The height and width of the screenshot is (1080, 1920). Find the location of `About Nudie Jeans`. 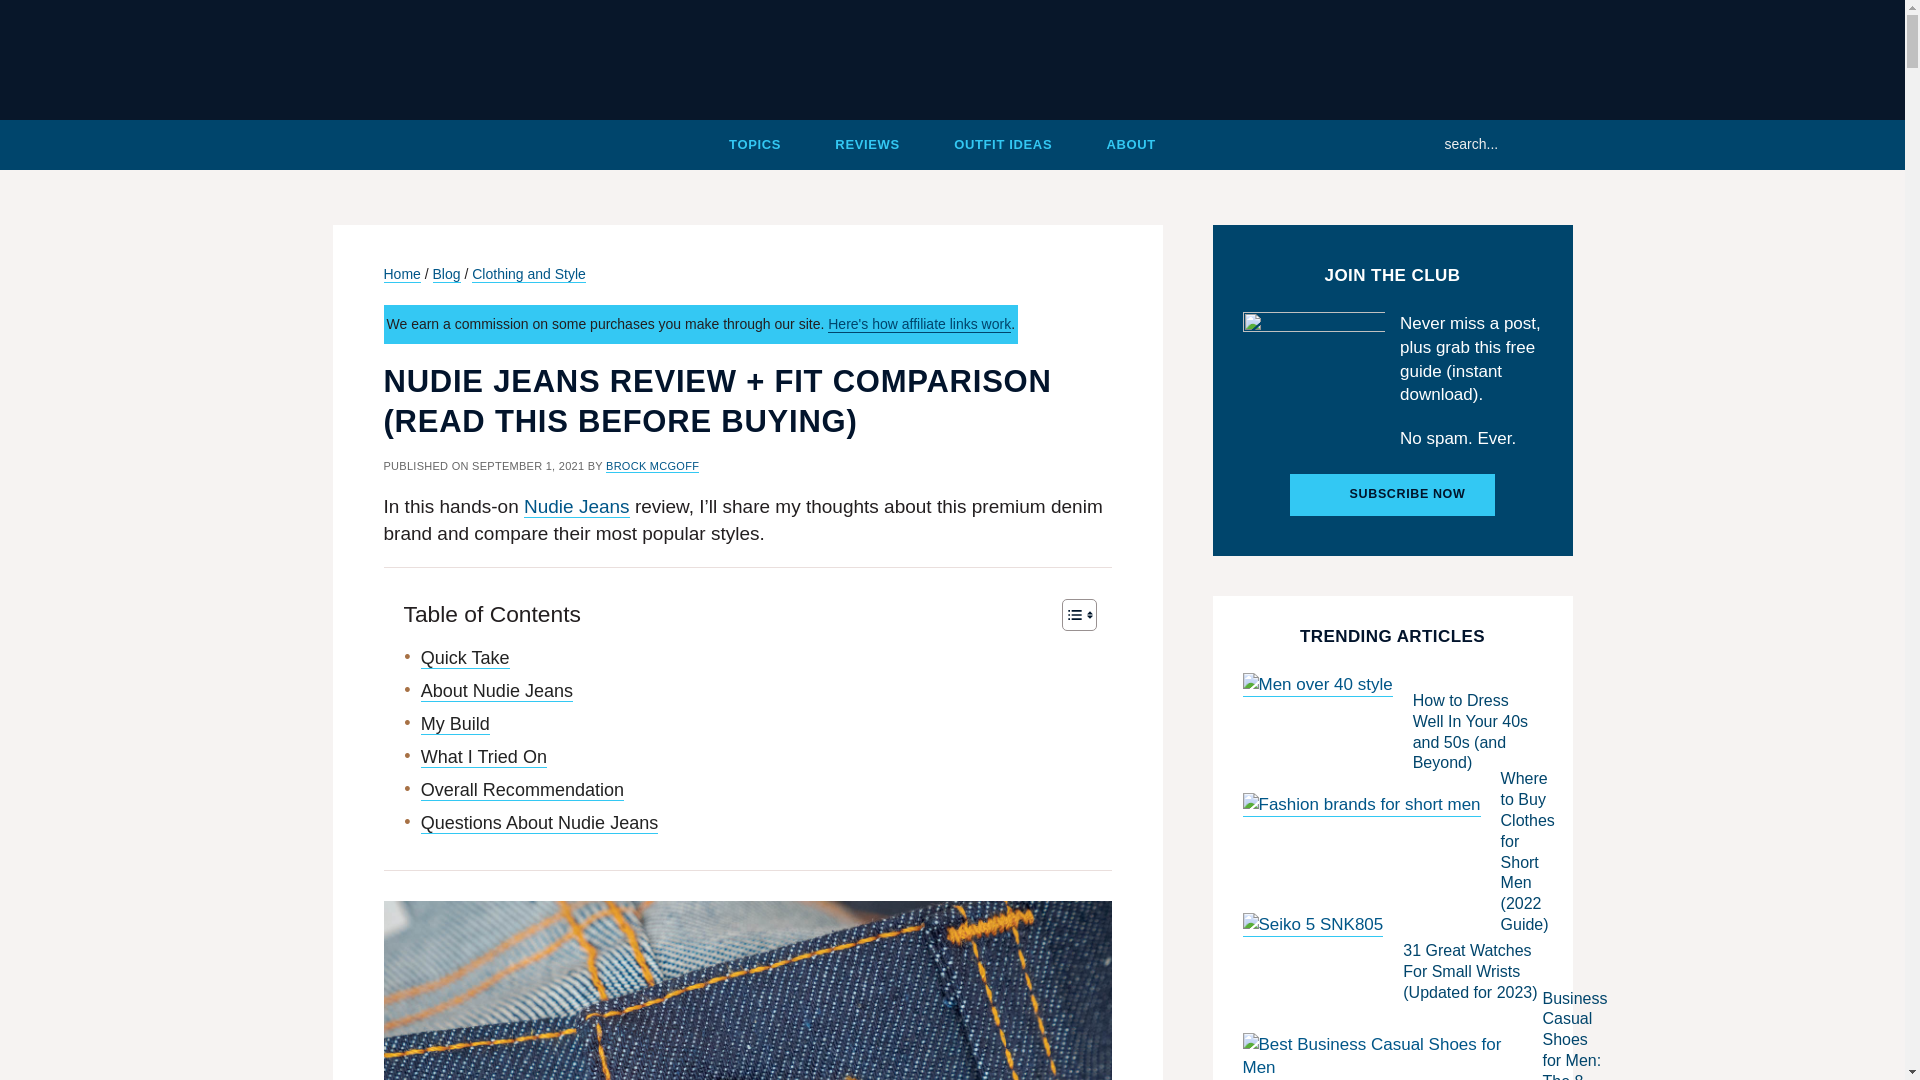

About Nudie Jeans is located at coordinates (496, 692).